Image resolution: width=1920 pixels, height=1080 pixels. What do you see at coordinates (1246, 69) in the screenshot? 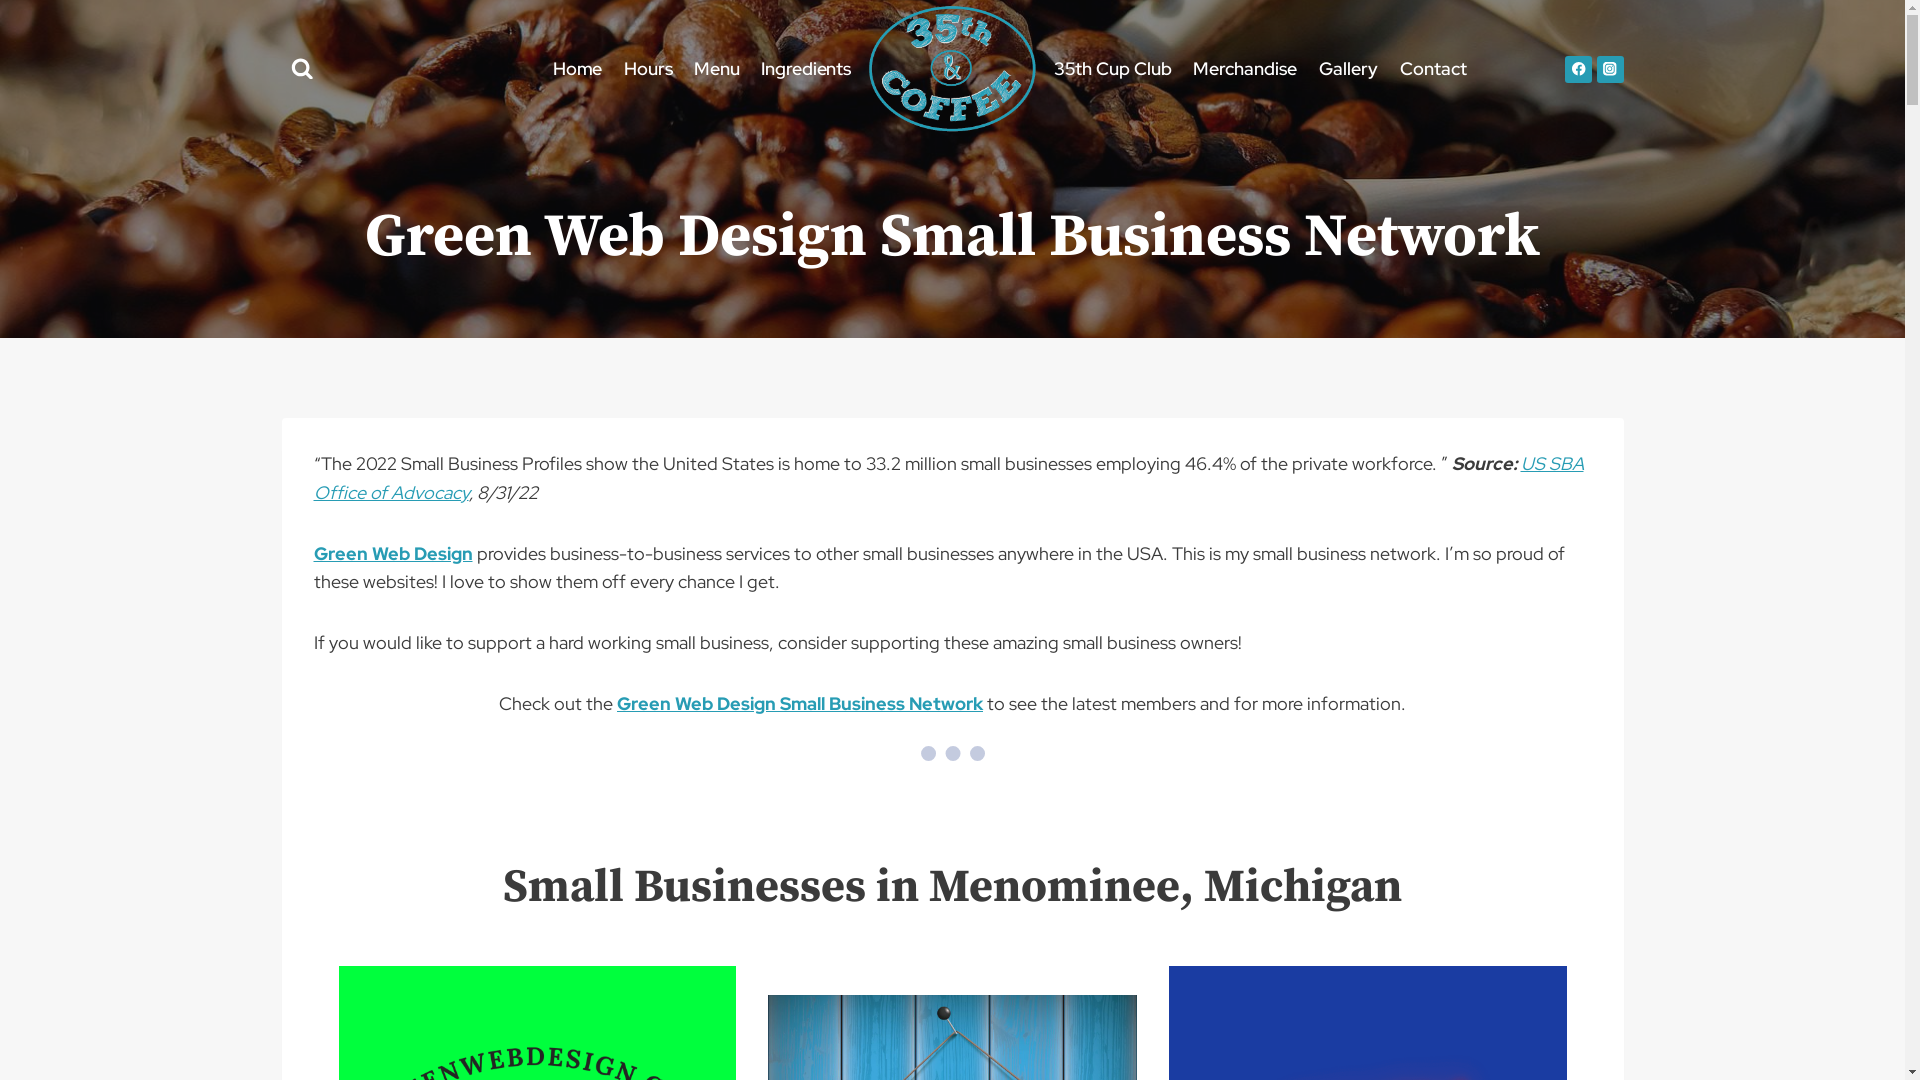
I see `Merchandise` at bounding box center [1246, 69].